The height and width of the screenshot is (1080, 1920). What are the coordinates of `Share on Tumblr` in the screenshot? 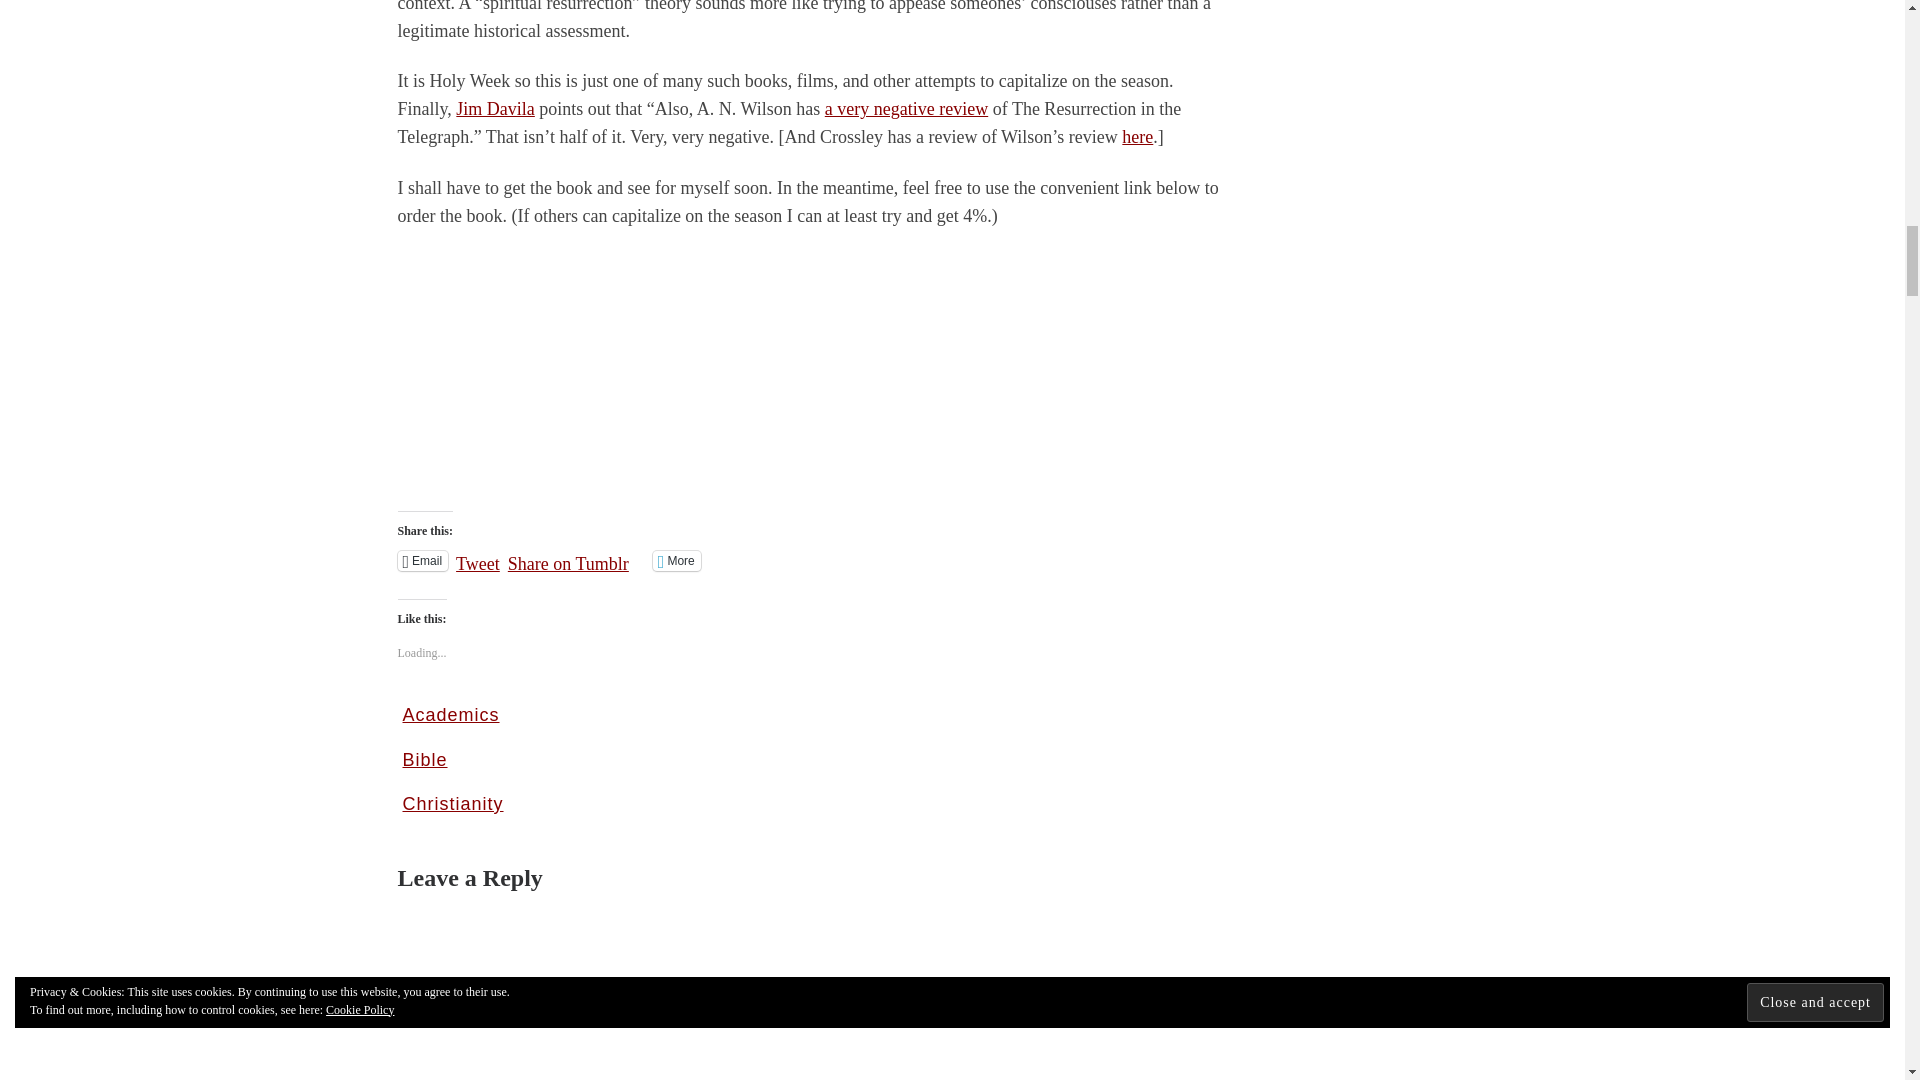 It's located at (568, 560).